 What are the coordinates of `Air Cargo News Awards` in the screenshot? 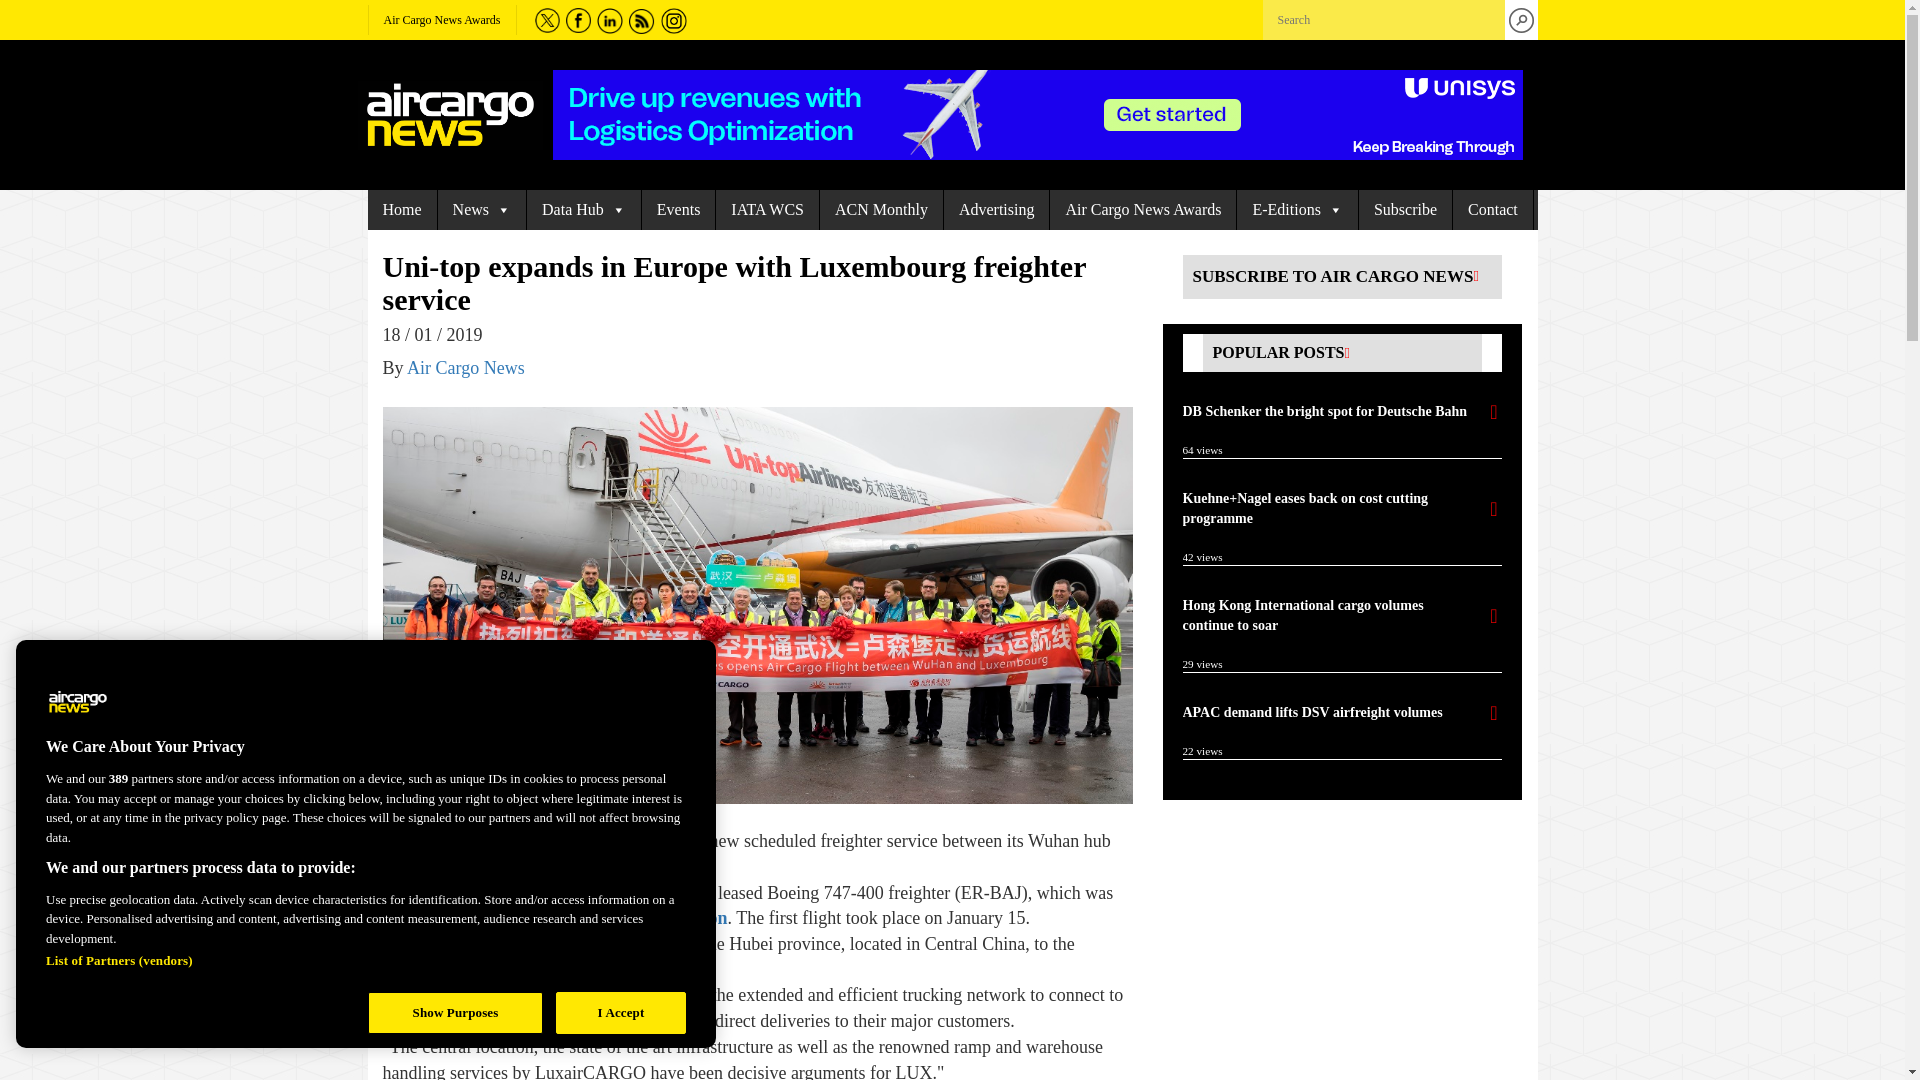 It's located at (442, 20).